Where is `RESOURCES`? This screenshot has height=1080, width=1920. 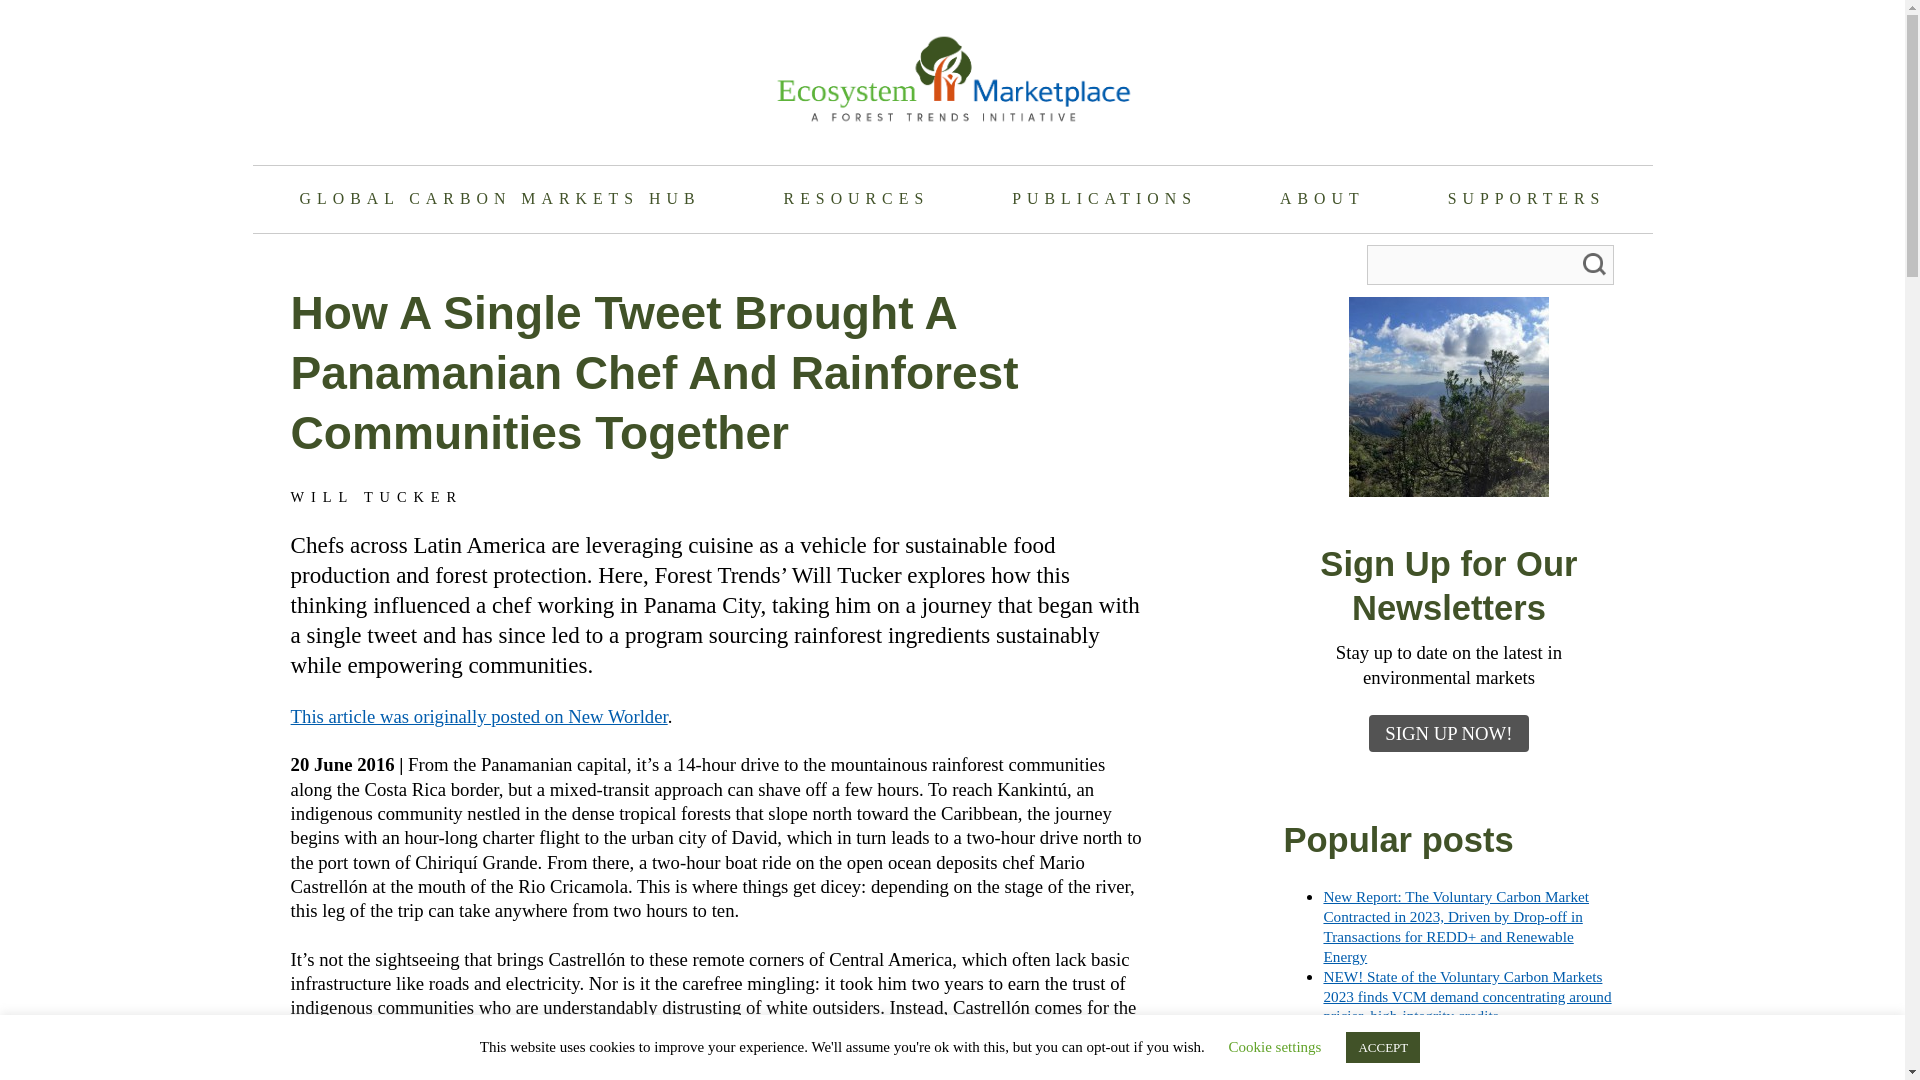 RESOURCES is located at coordinates (856, 200).